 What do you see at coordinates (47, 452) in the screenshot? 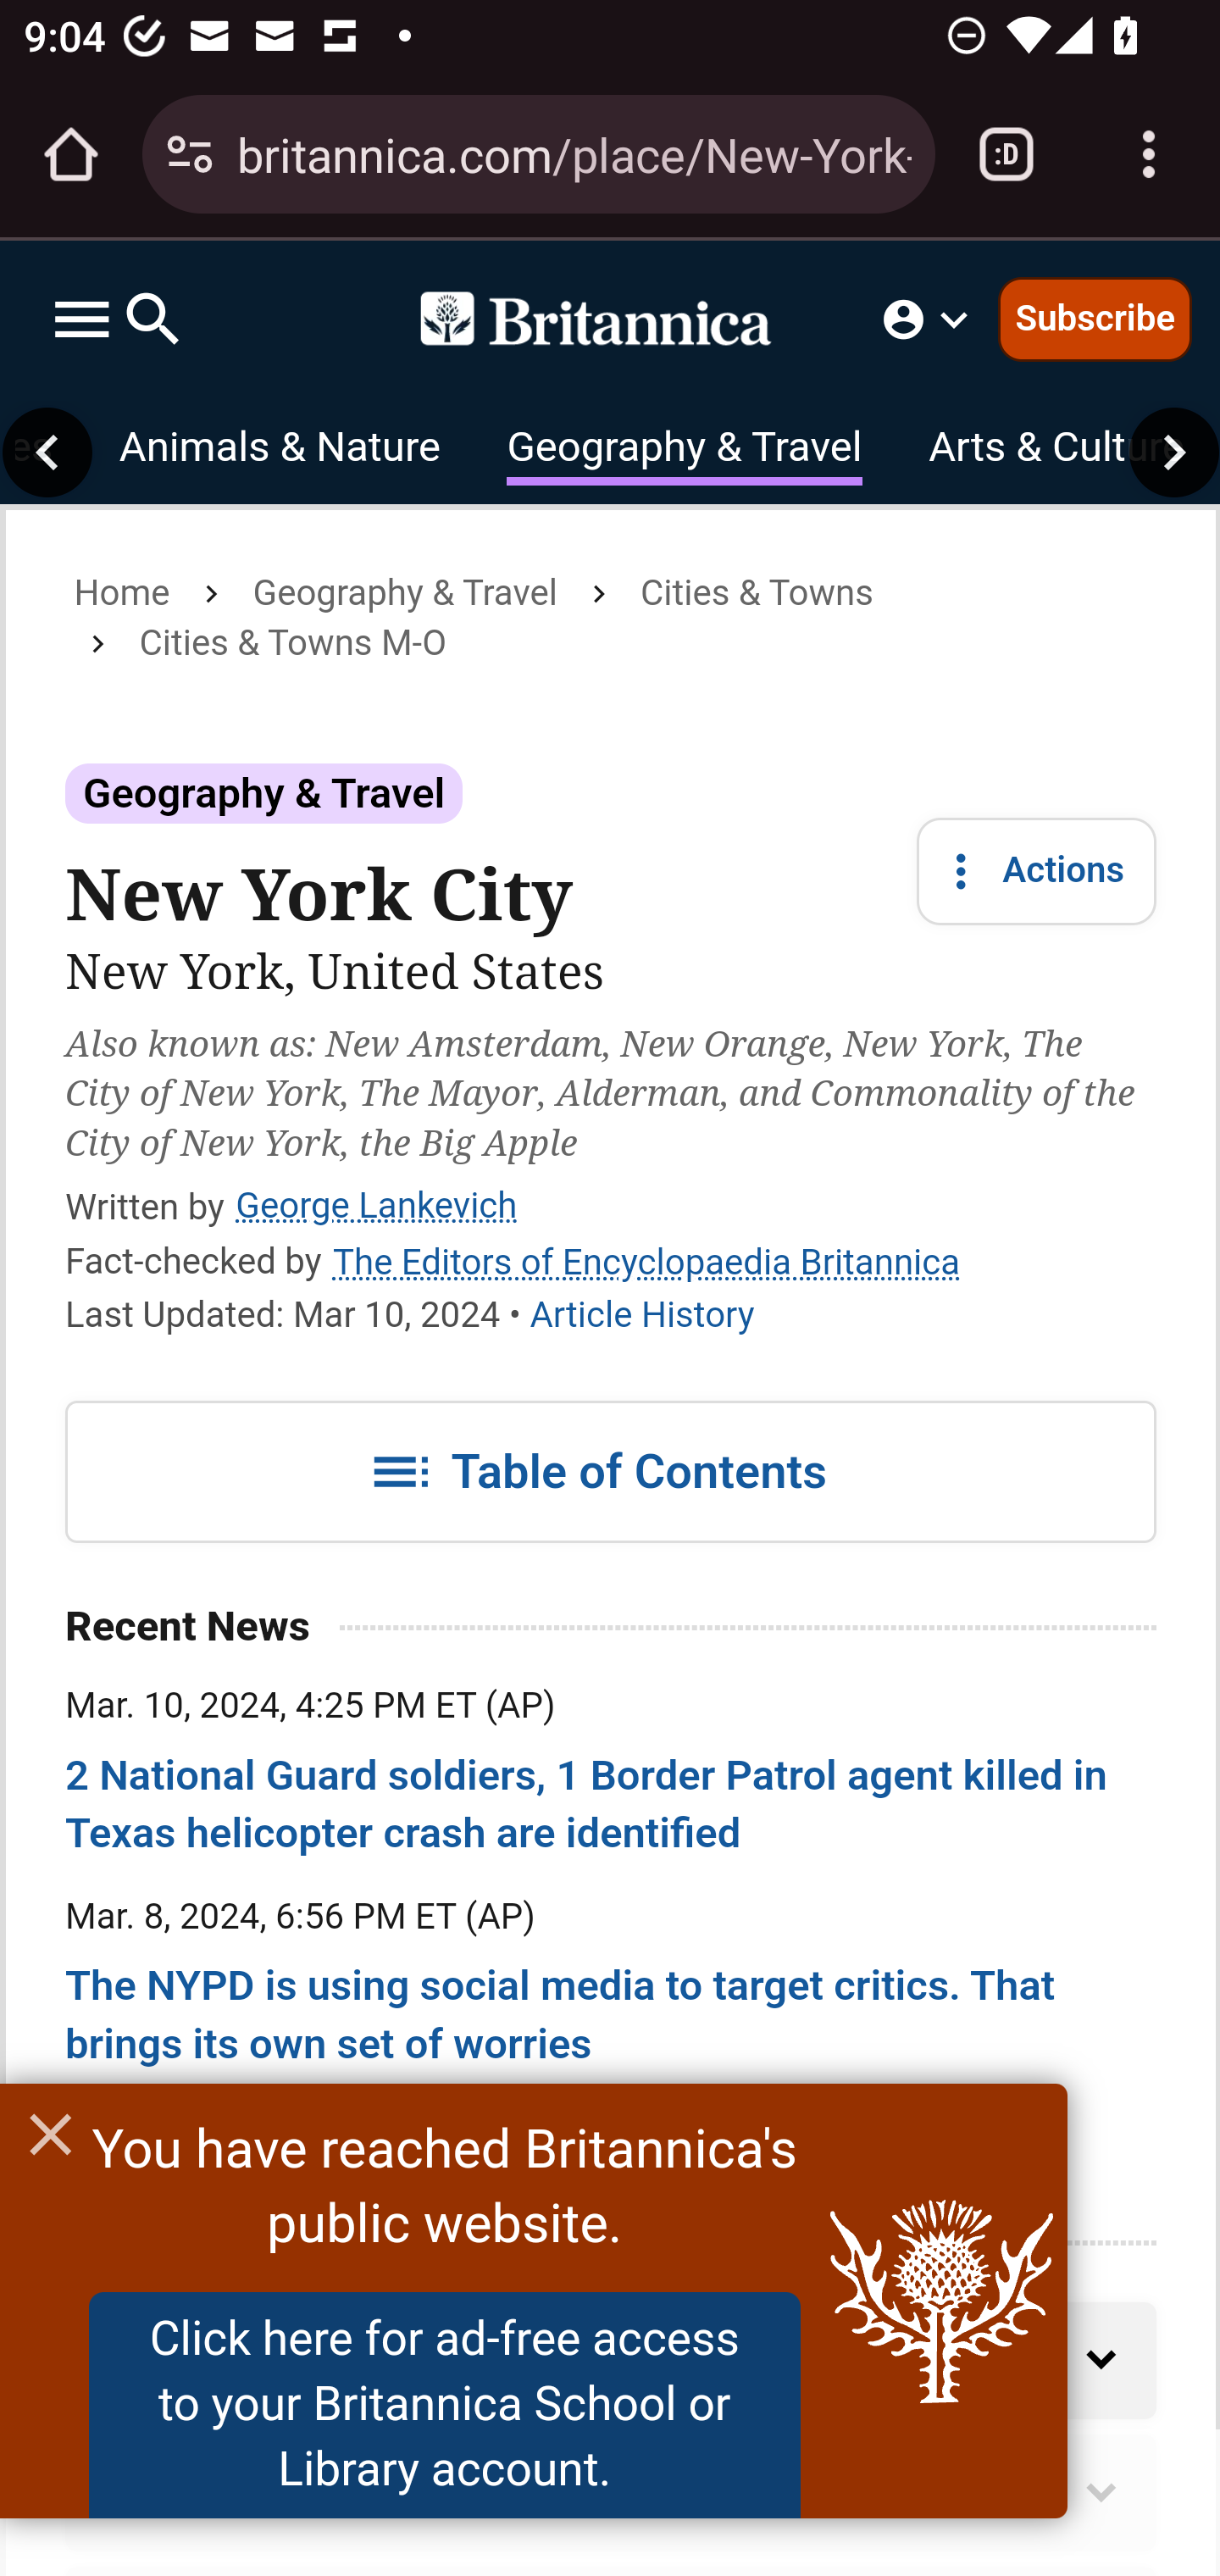
I see `Previous` at bounding box center [47, 452].